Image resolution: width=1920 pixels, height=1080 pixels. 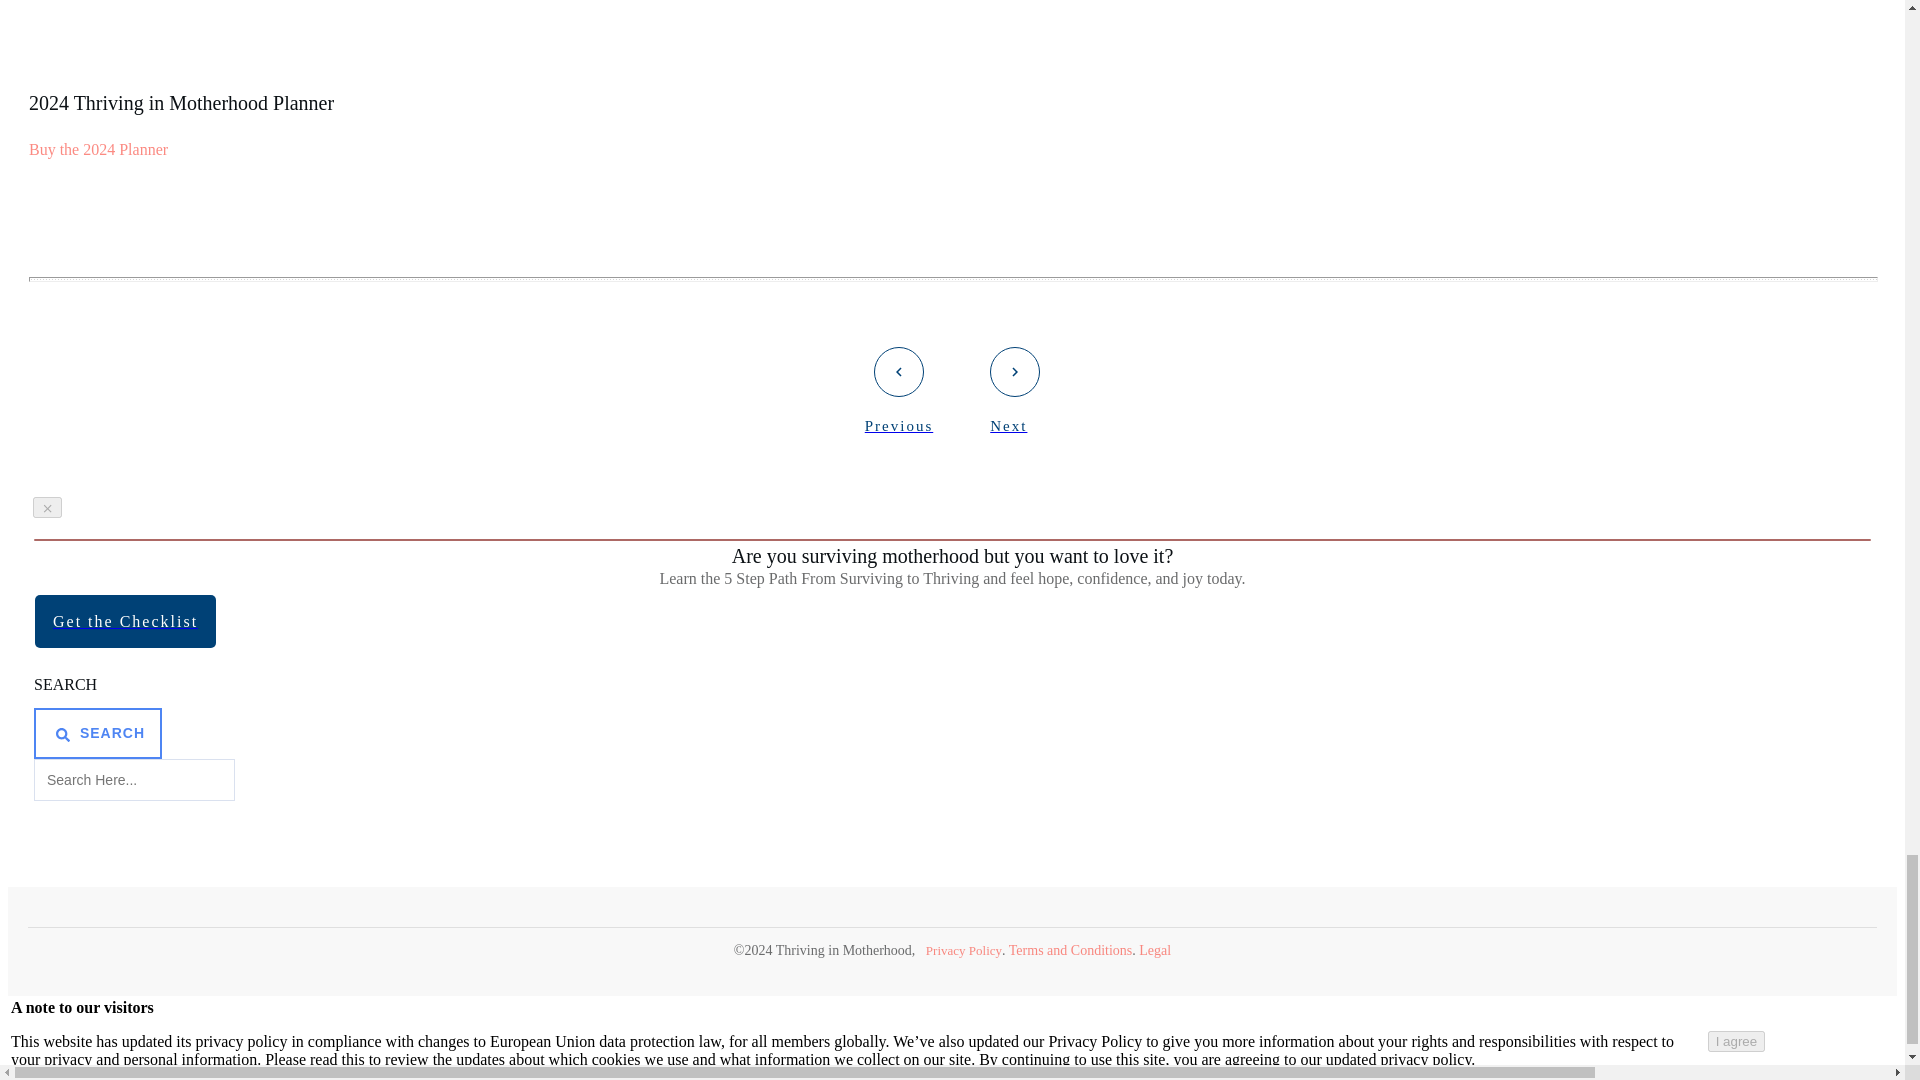 What do you see at coordinates (1154, 950) in the screenshot?
I see `Legal` at bounding box center [1154, 950].